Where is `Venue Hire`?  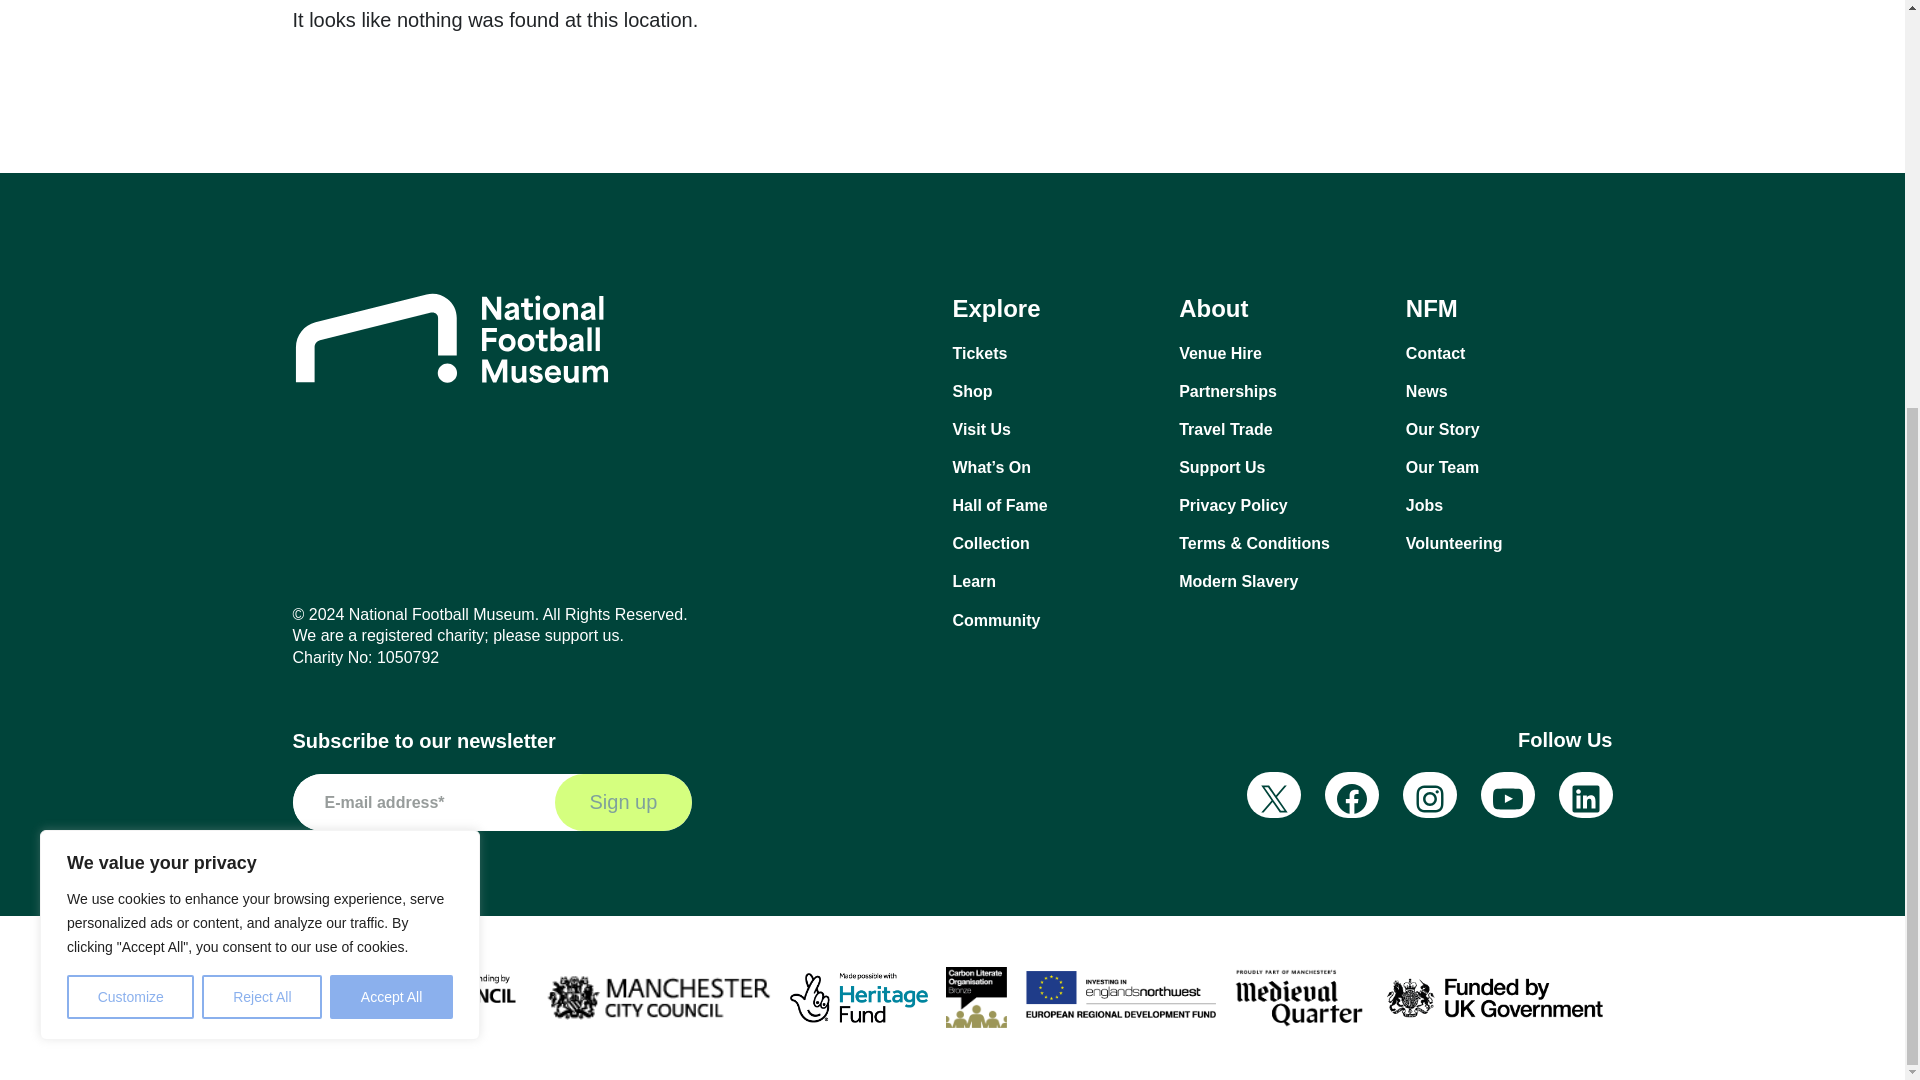
Venue Hire is located at coordinates (1282, 354).